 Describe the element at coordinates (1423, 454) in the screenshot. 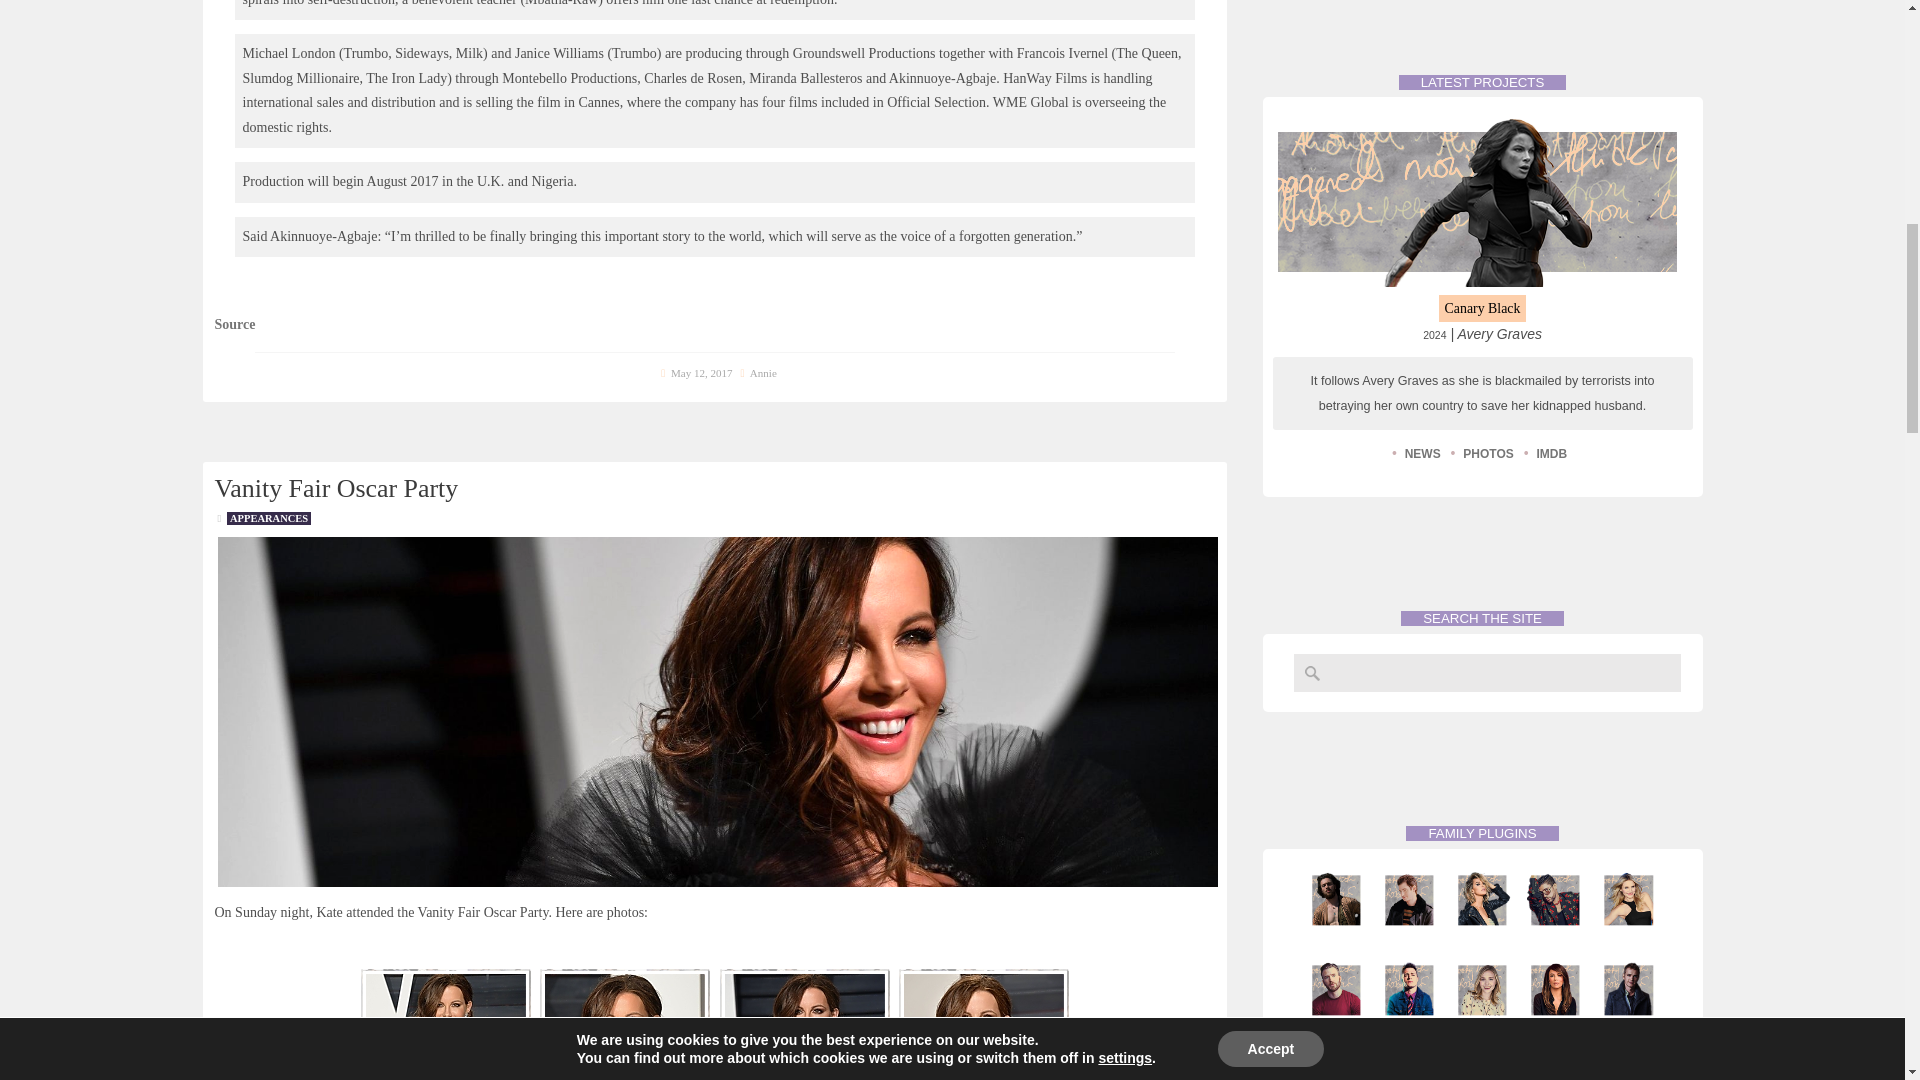

I see `NEWS` at that location.